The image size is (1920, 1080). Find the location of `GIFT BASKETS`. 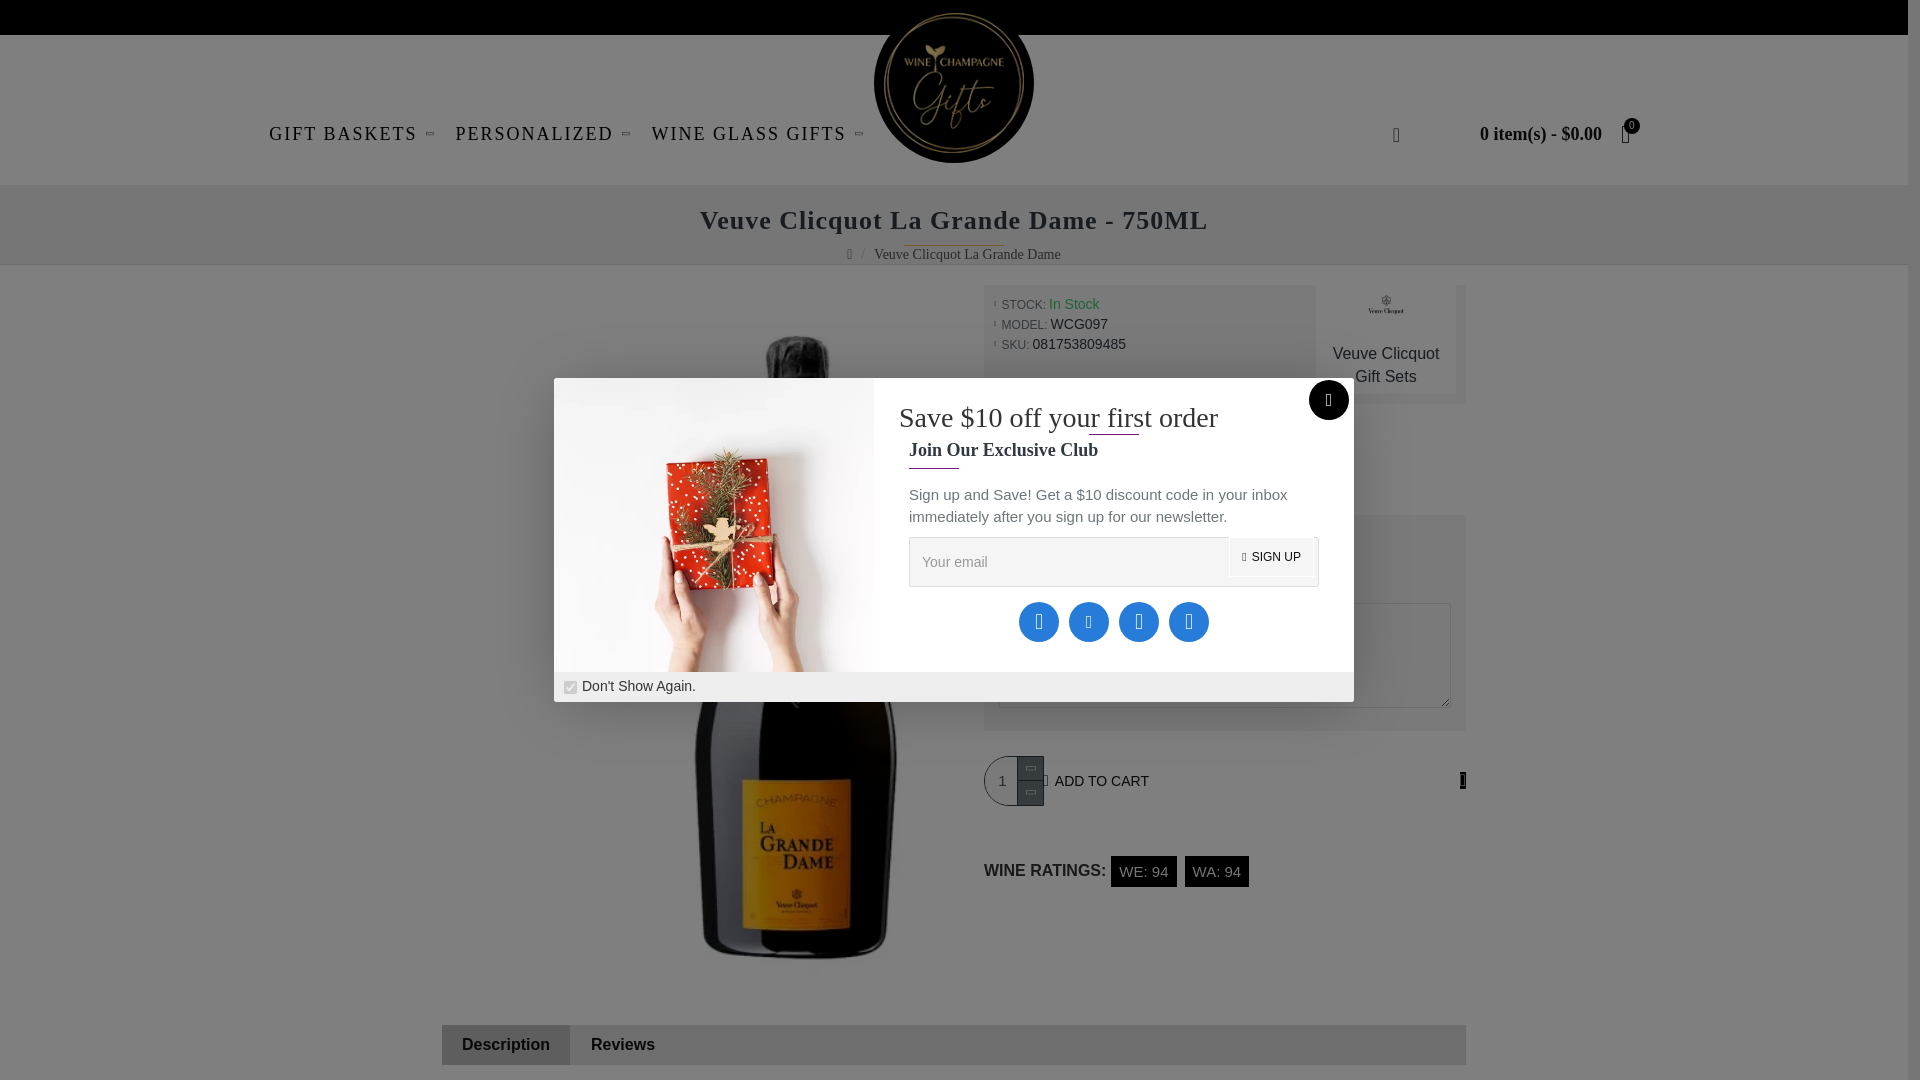

GIFT BASKETS is located at coordinates (354, 135).